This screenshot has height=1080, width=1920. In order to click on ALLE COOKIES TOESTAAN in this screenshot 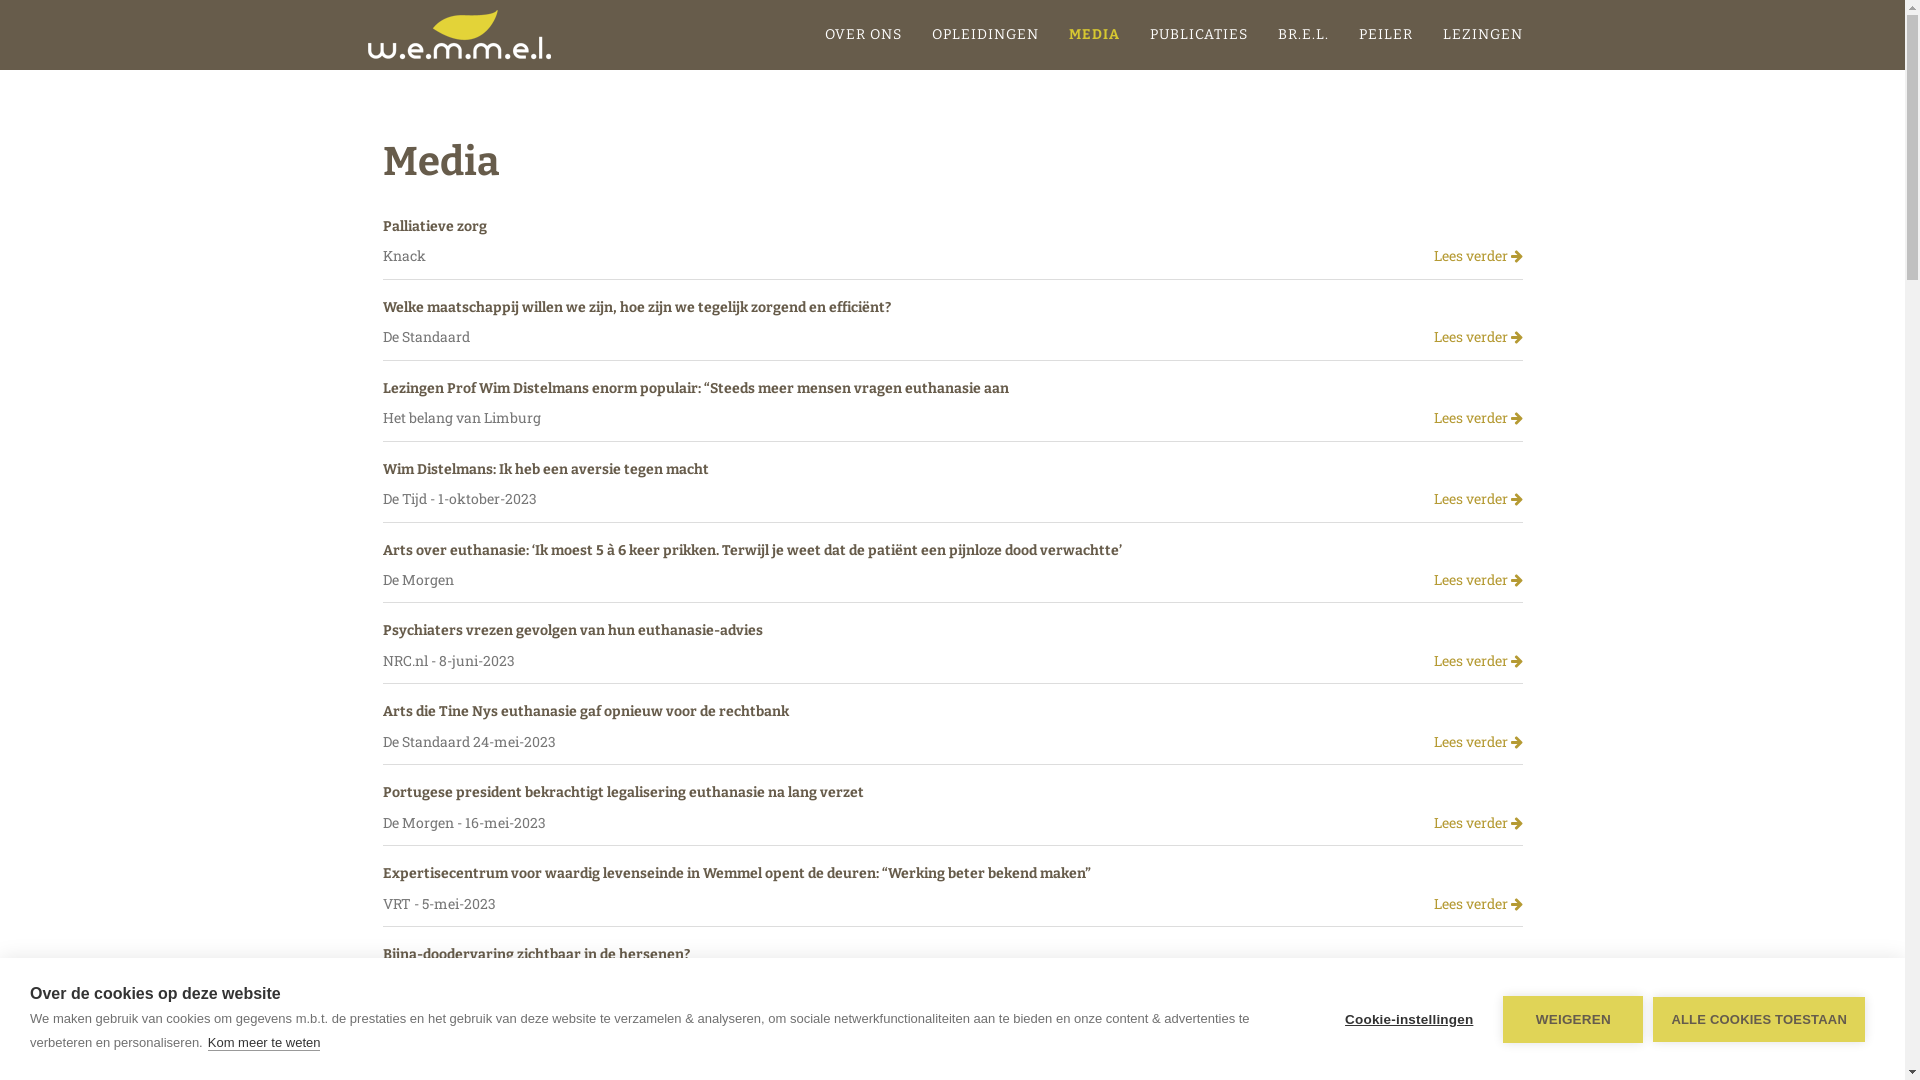, I will do `click(1759, 1018)`.